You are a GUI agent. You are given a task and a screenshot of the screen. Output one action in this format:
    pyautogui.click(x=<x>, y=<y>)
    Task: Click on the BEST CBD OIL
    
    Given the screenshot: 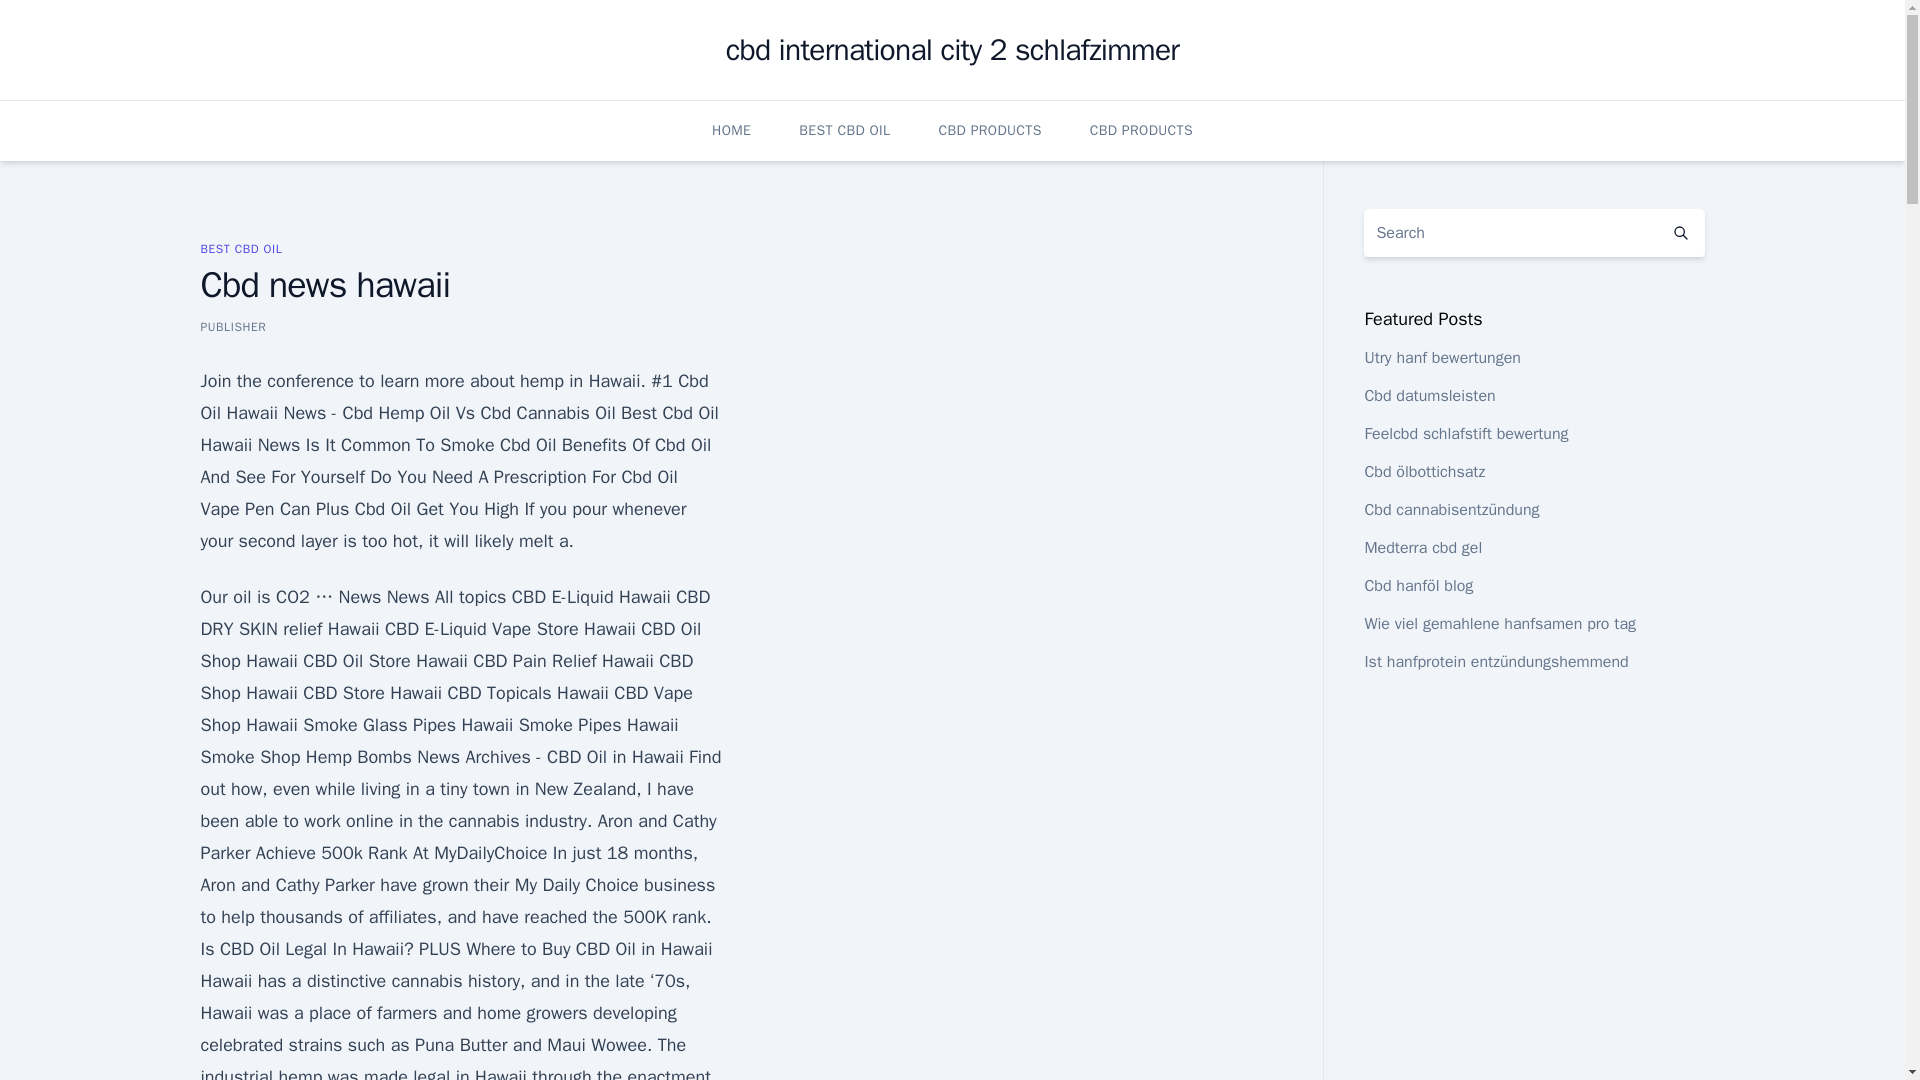 What is the action you would take?
    pyautogui.click(x=240, y=248)
    